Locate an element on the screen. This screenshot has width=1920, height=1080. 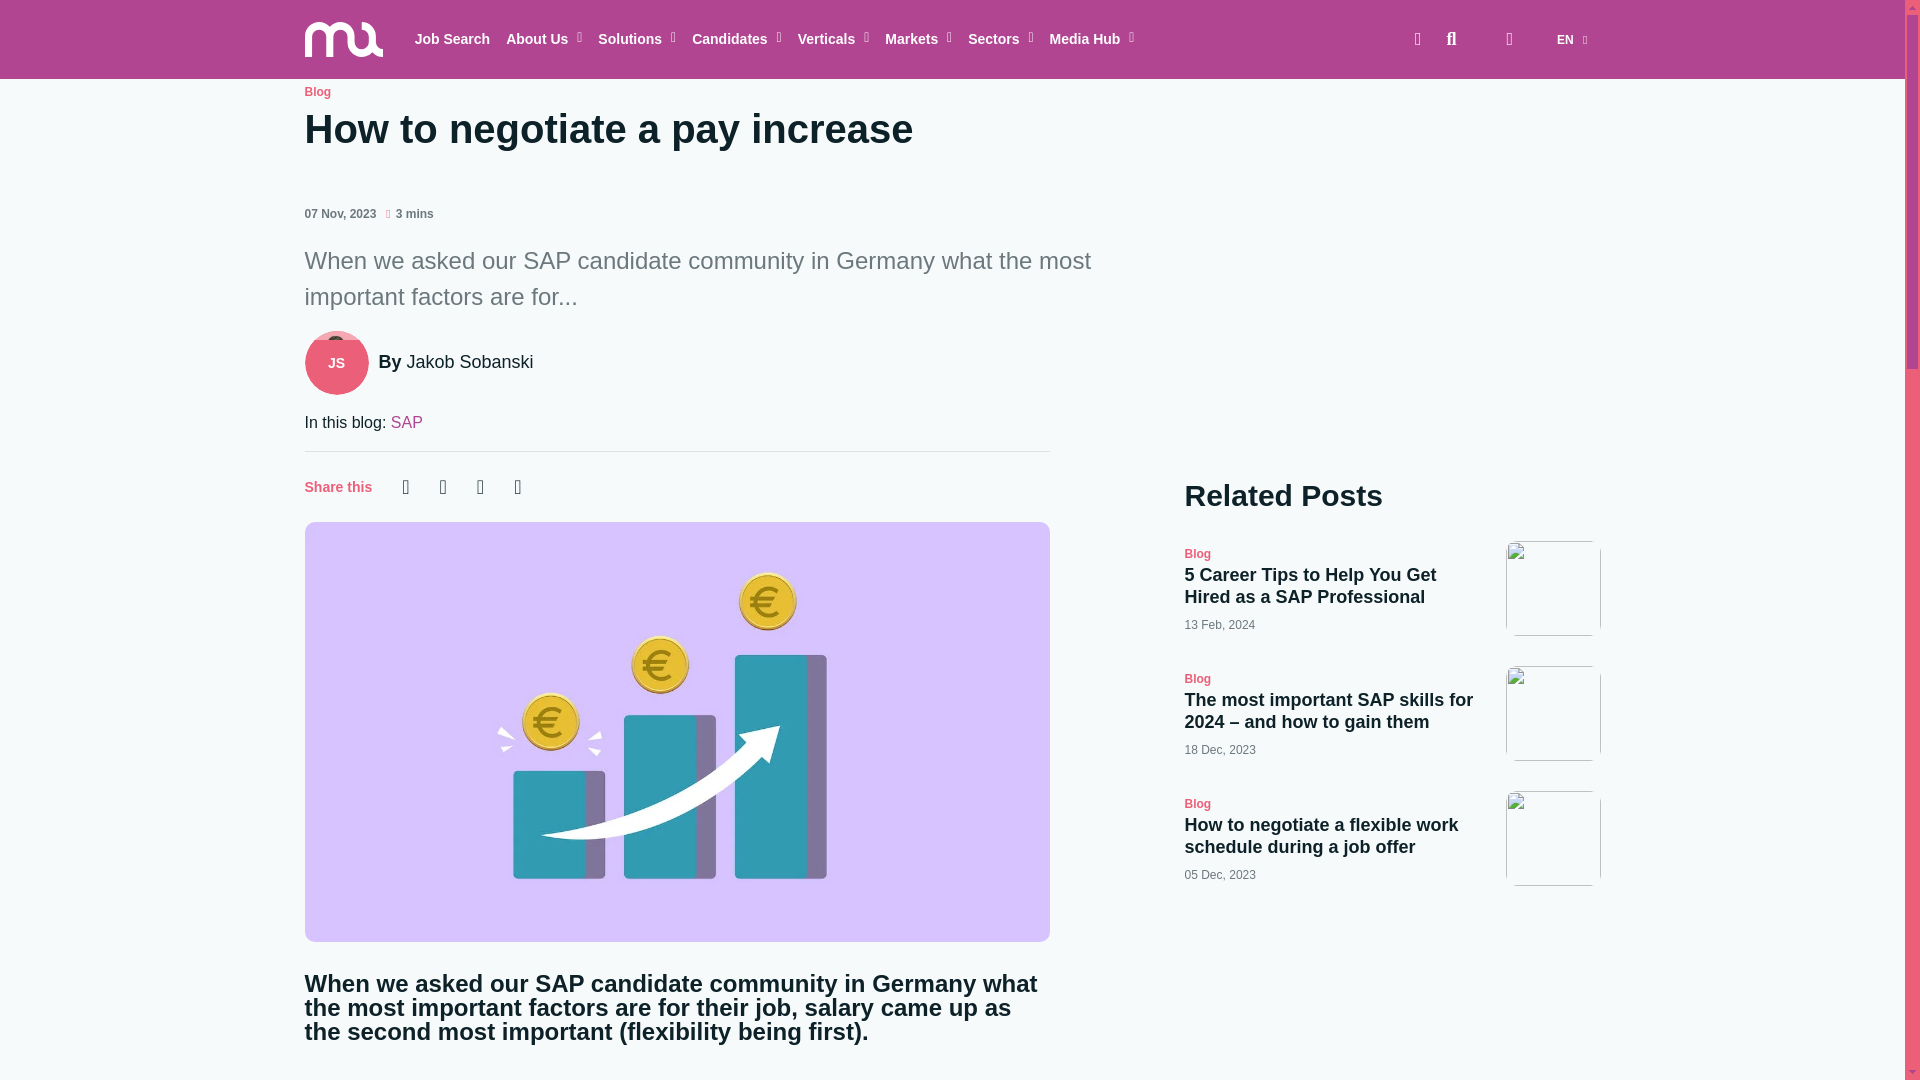
Job Search is located at coordinates (452, 39).